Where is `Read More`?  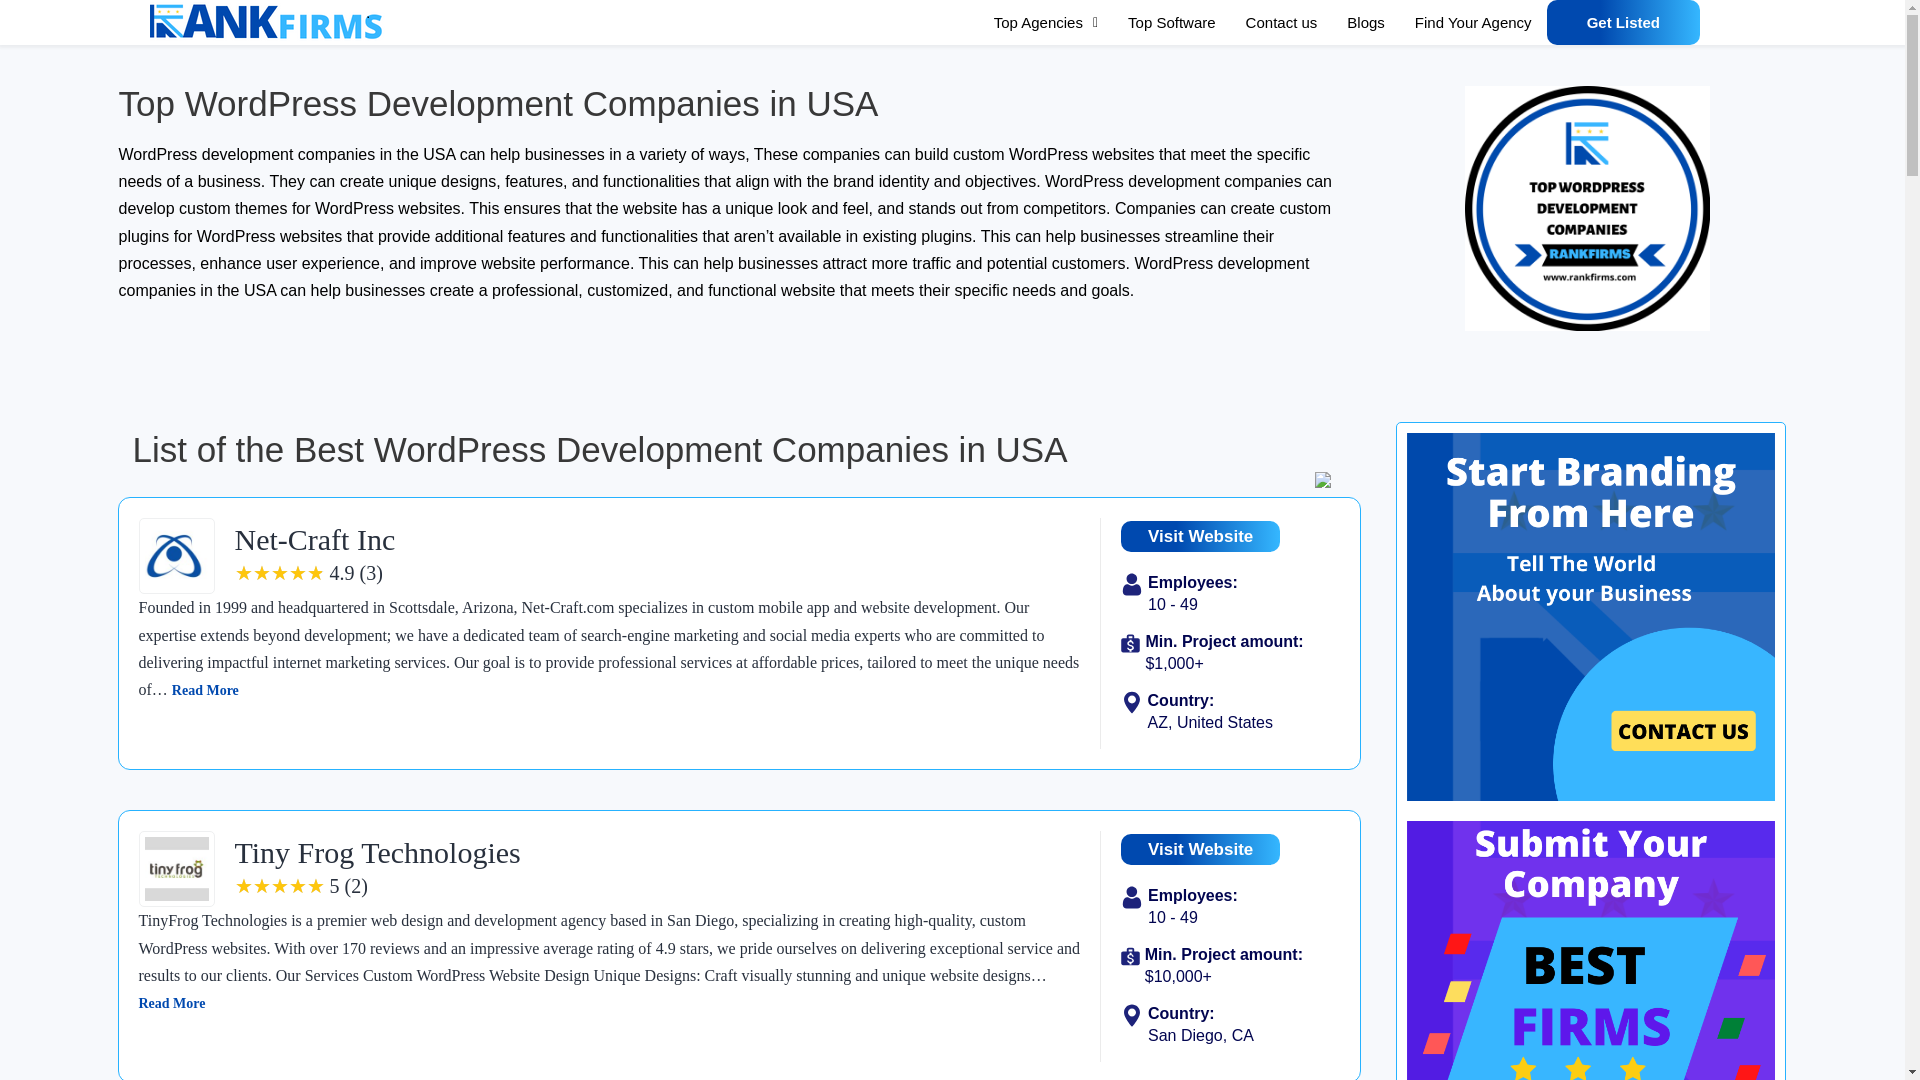
Read More is located at coordinates (172, 1002).